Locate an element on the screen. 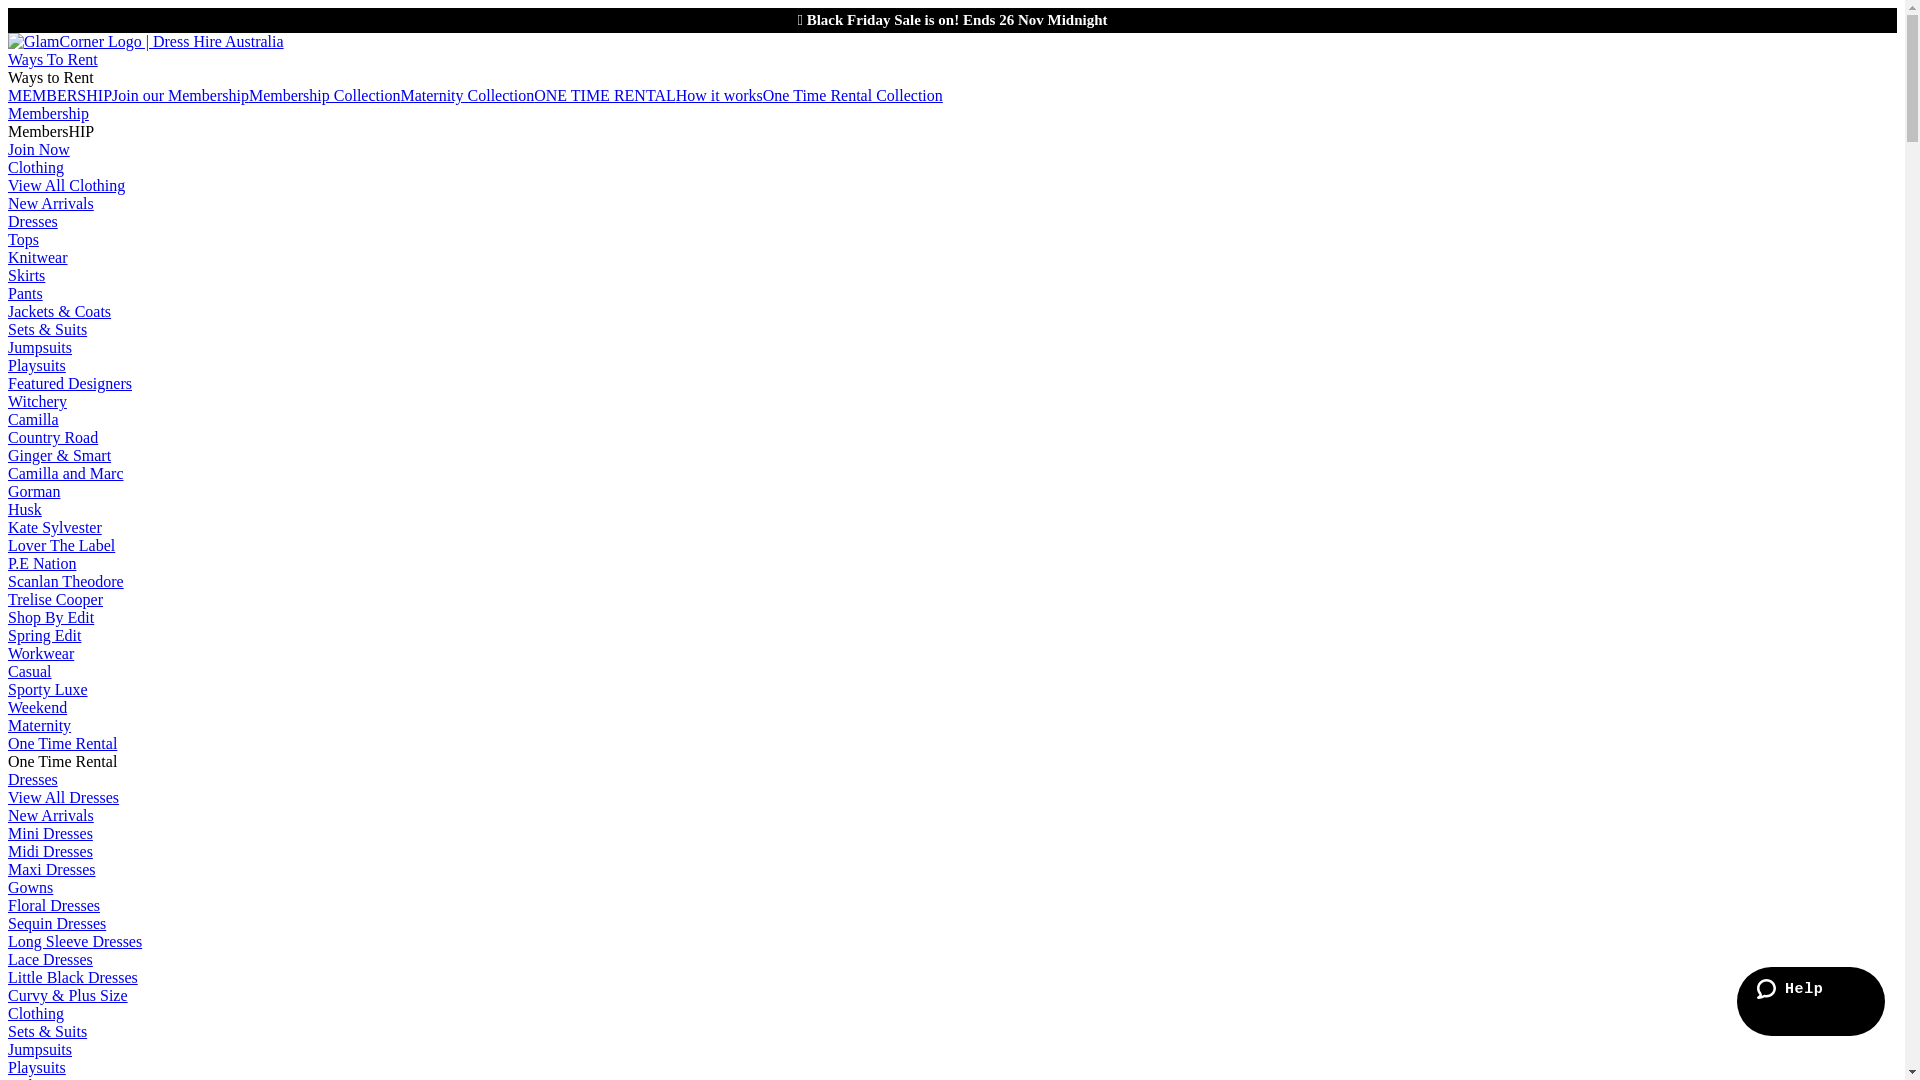  Dresses is located at coordinates (33, 222).